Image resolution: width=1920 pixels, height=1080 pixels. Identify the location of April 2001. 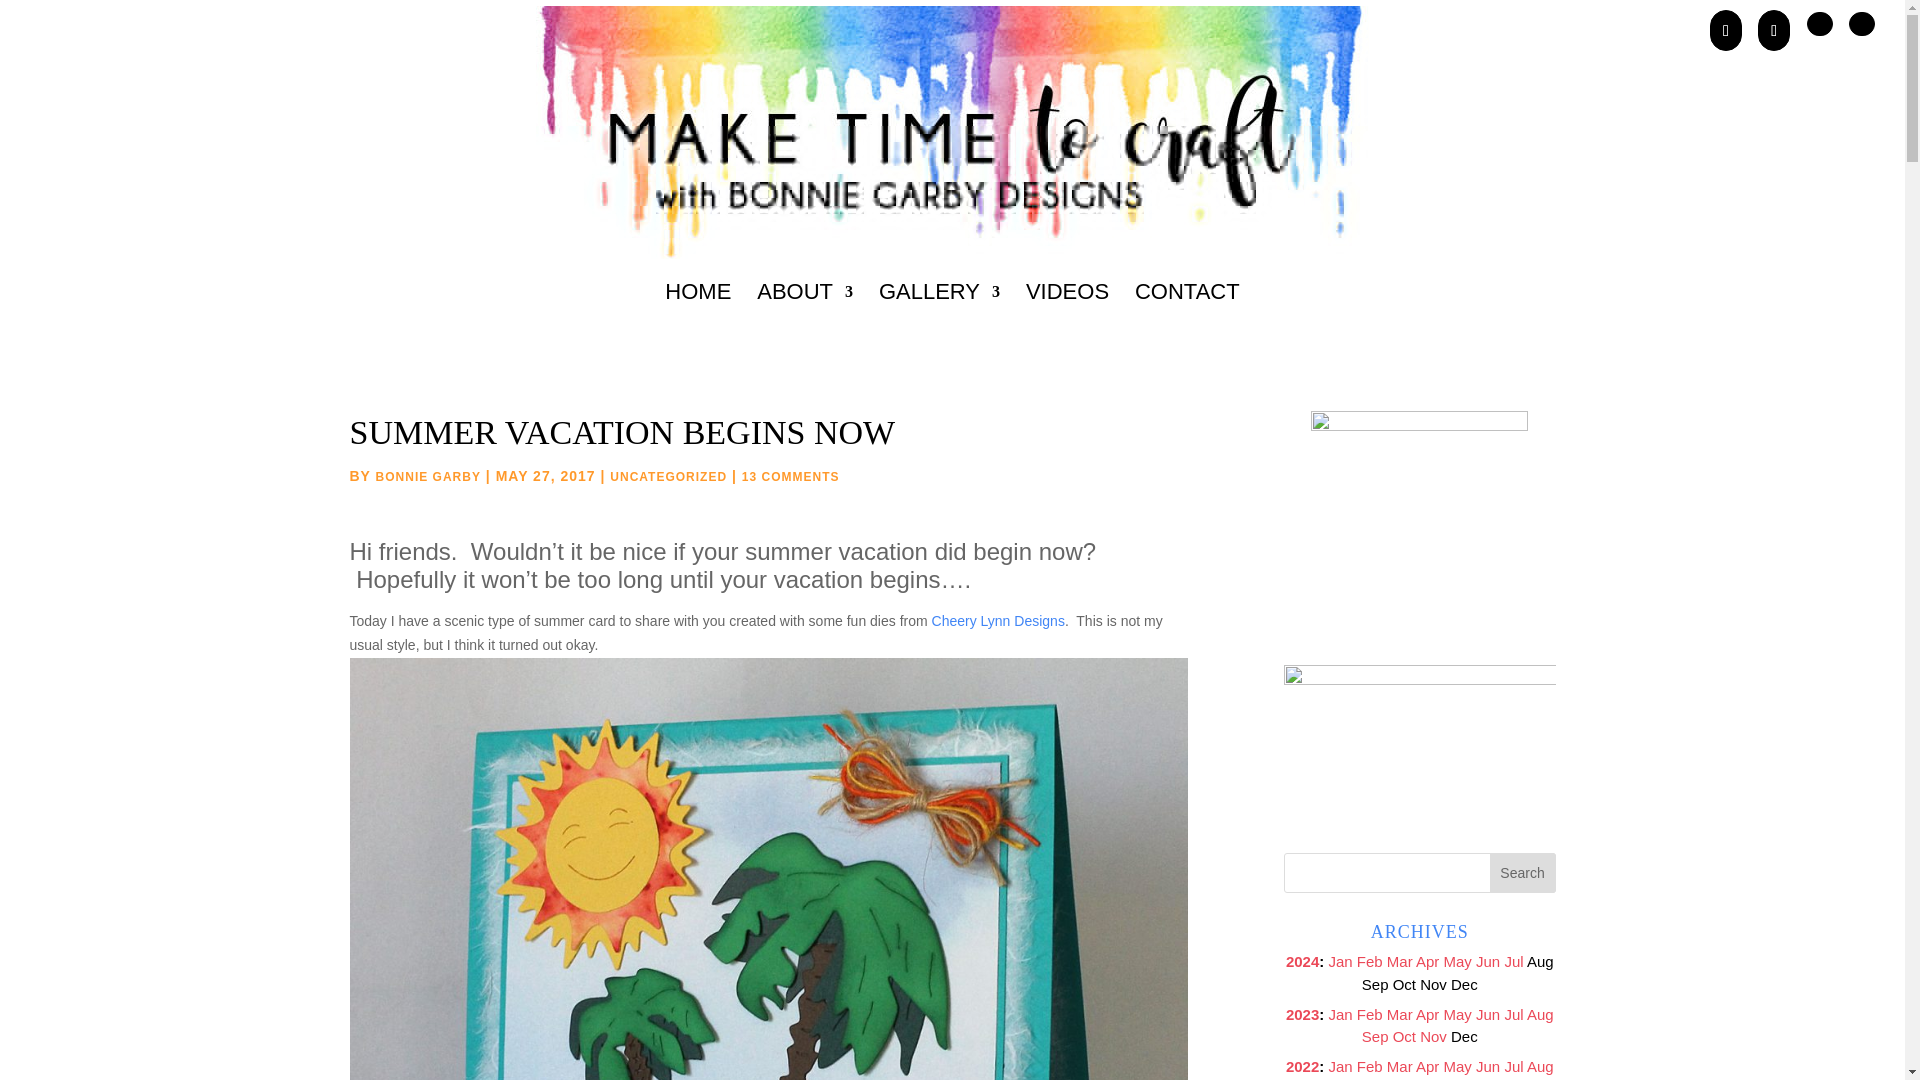
(1427, 960).